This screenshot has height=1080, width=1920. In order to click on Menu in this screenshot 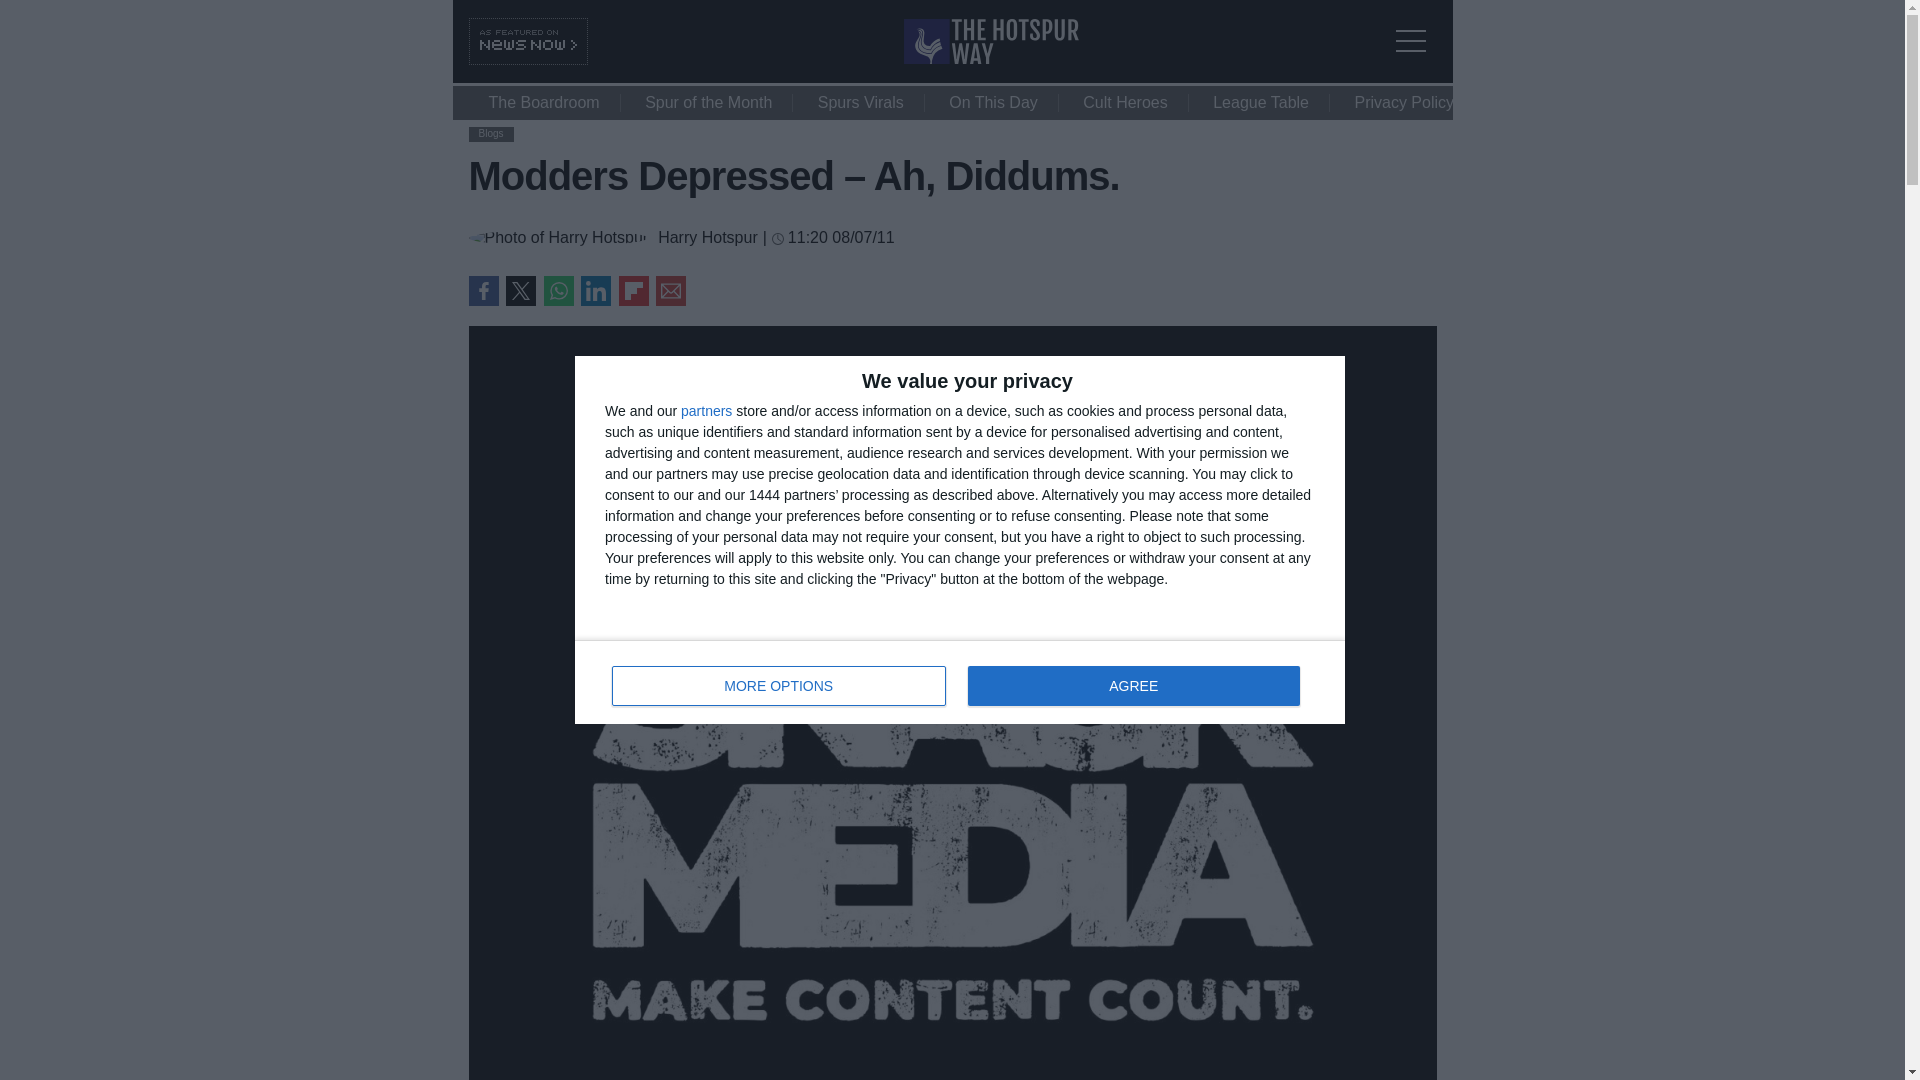, I will do `click(1416, 28)`.